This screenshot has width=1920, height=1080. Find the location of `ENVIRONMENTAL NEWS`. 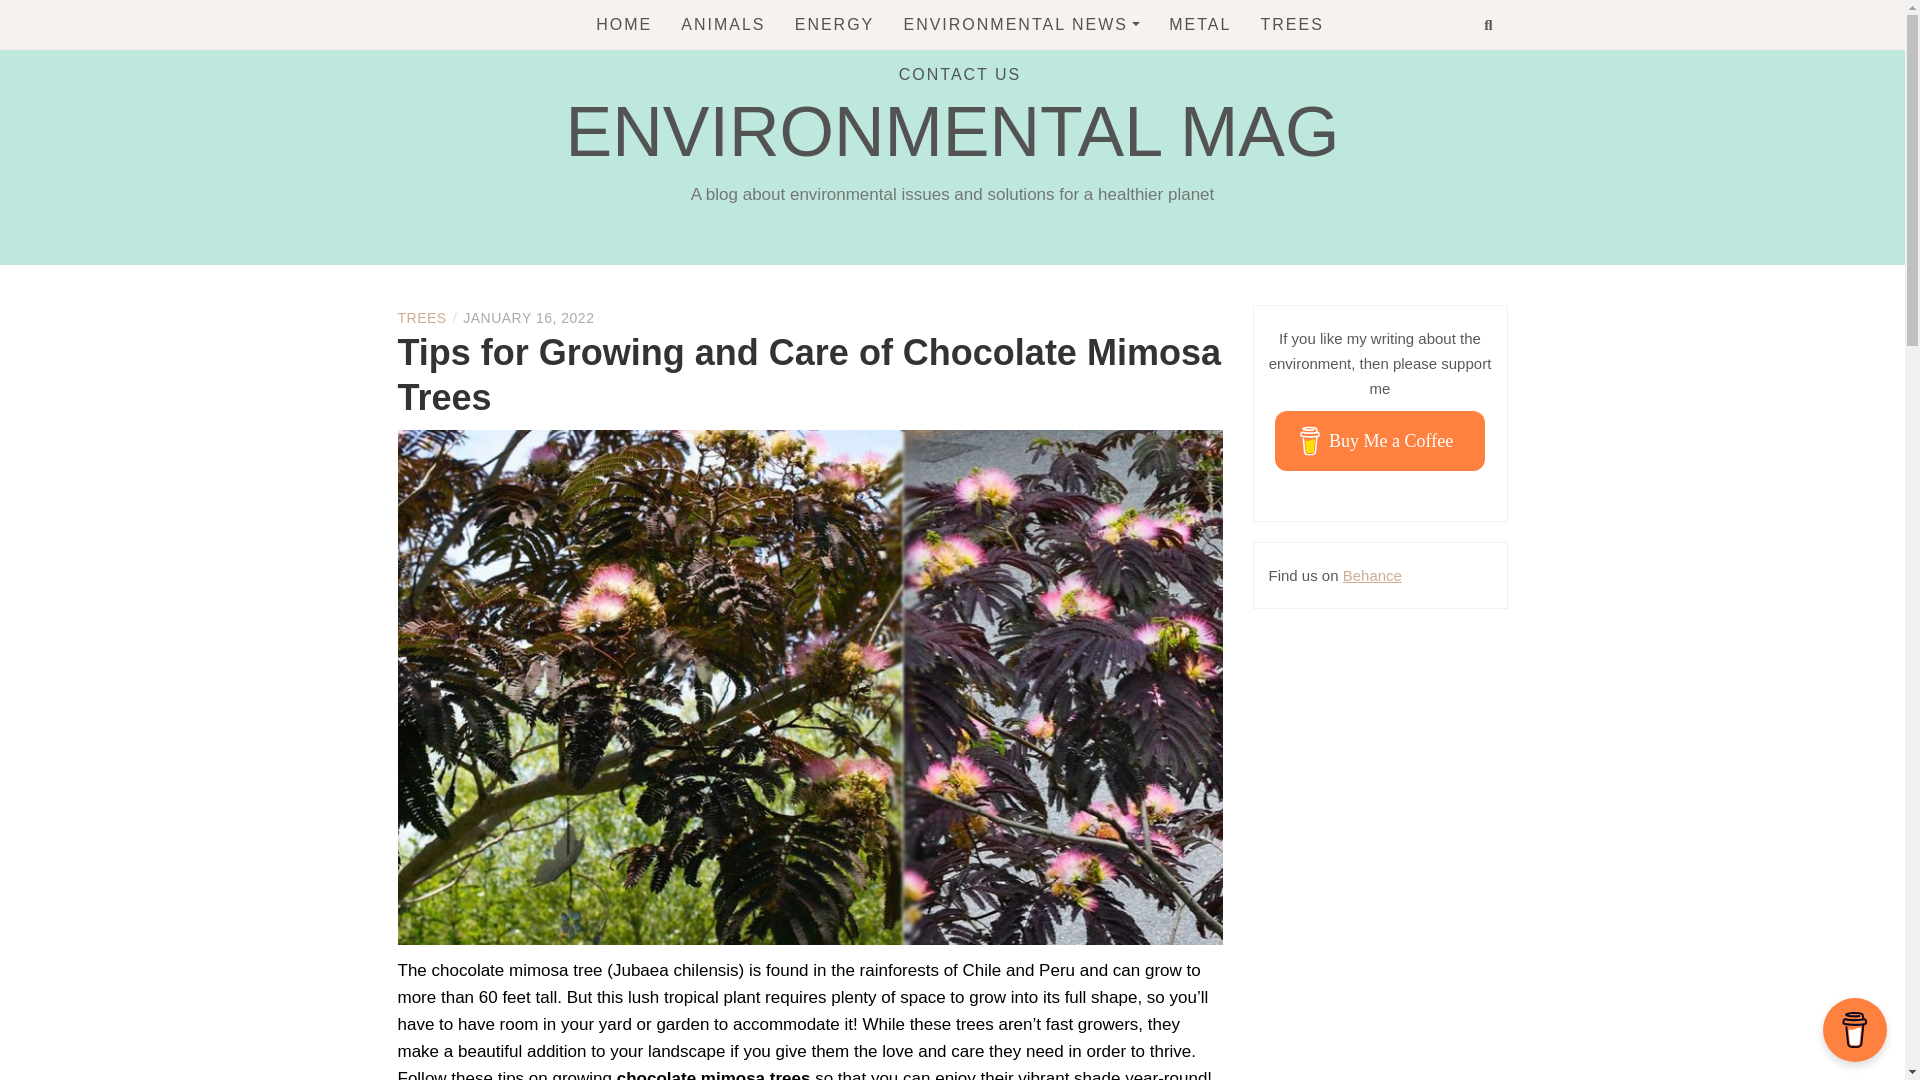

ENVIRONMENTAL NEWS is located at coordinates (1021, 24).